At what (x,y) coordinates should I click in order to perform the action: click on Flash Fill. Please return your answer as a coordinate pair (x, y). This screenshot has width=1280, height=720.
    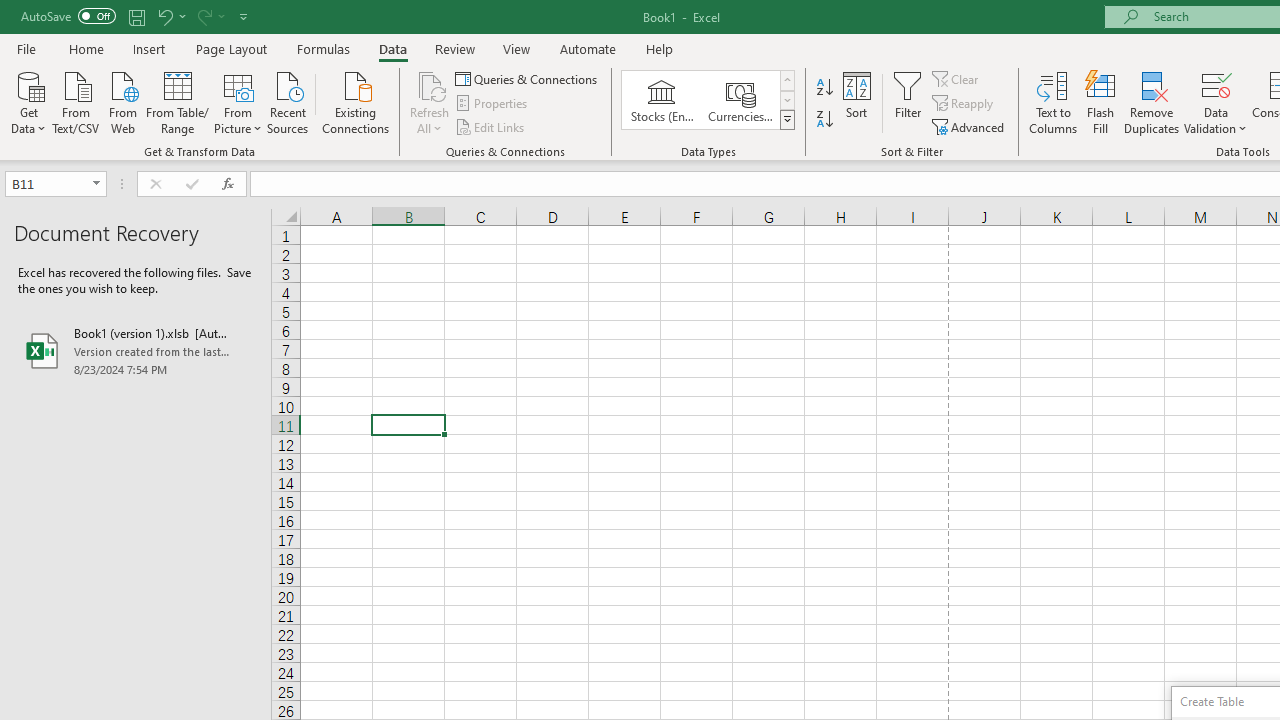
    Looking at the image, I should click on (1101, 102).